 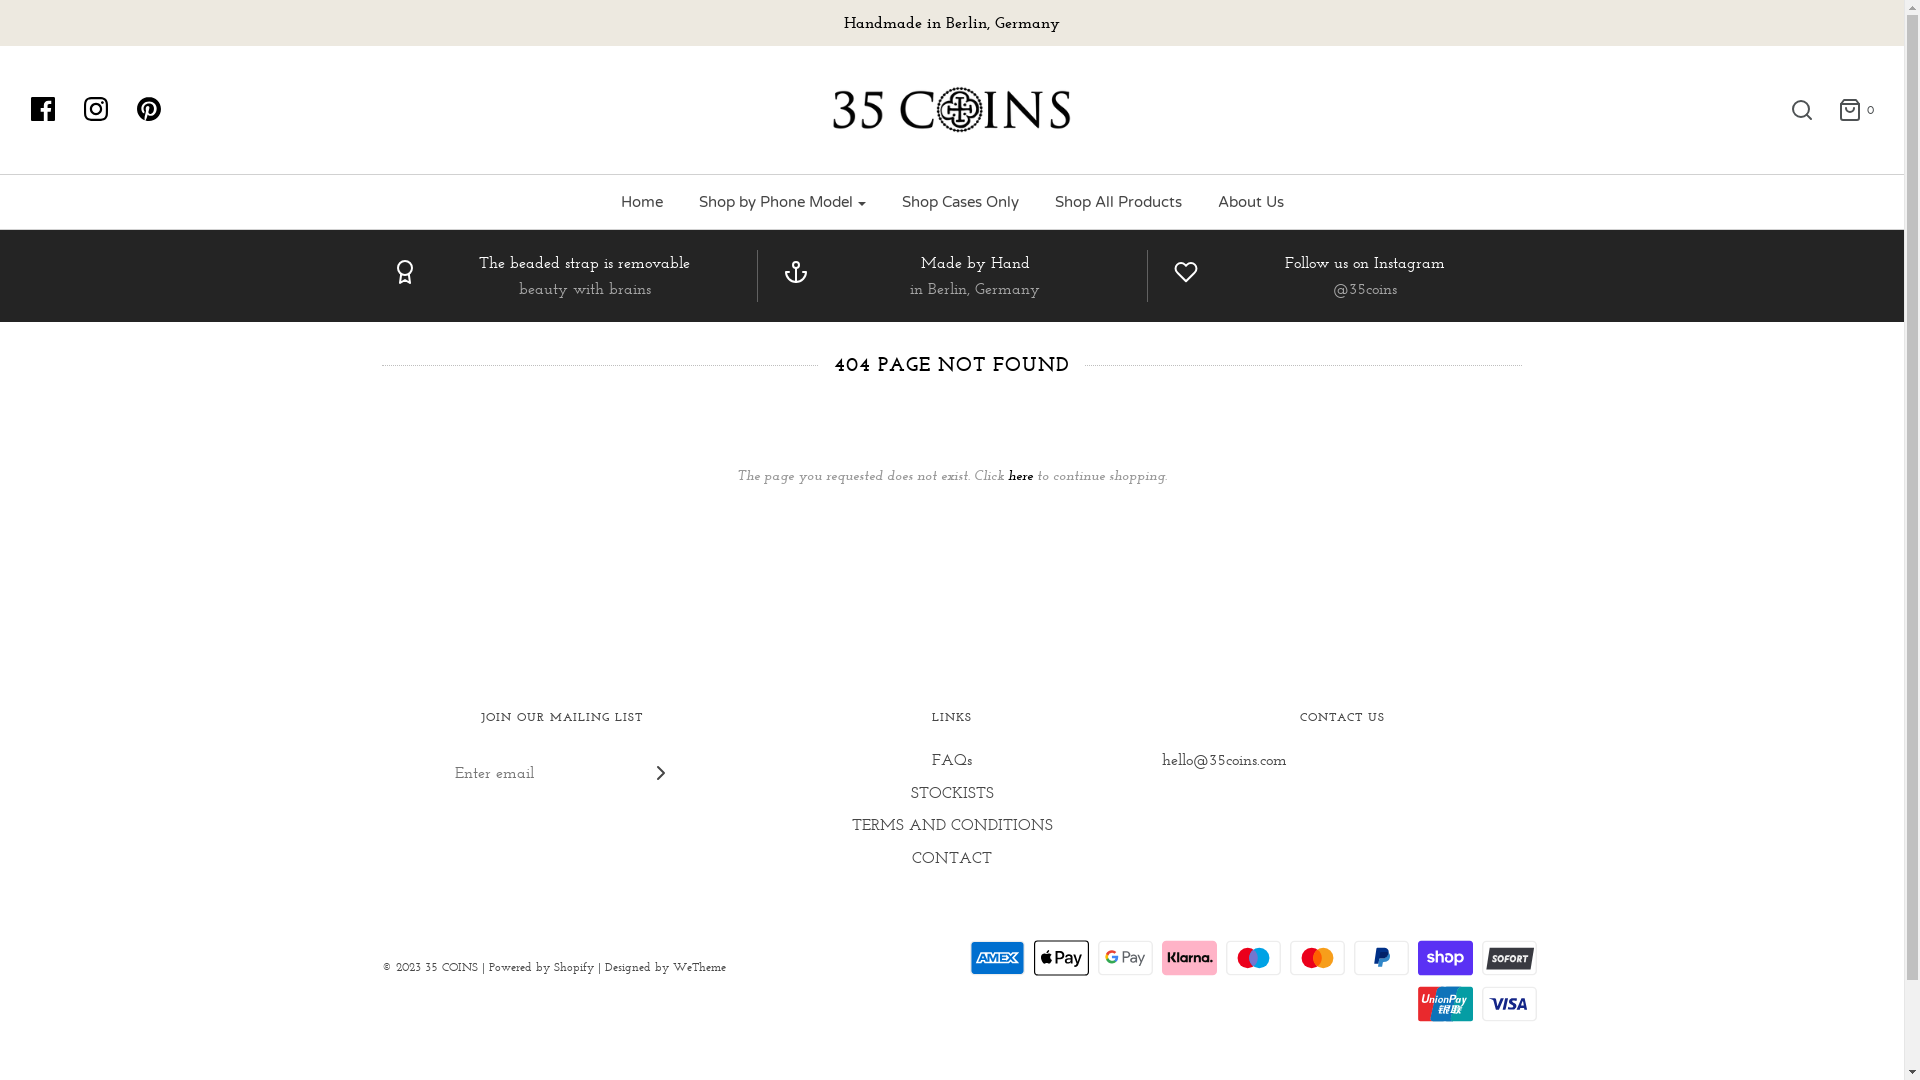 I want to click on Powered by Shopify, so click(x=542, y=967).